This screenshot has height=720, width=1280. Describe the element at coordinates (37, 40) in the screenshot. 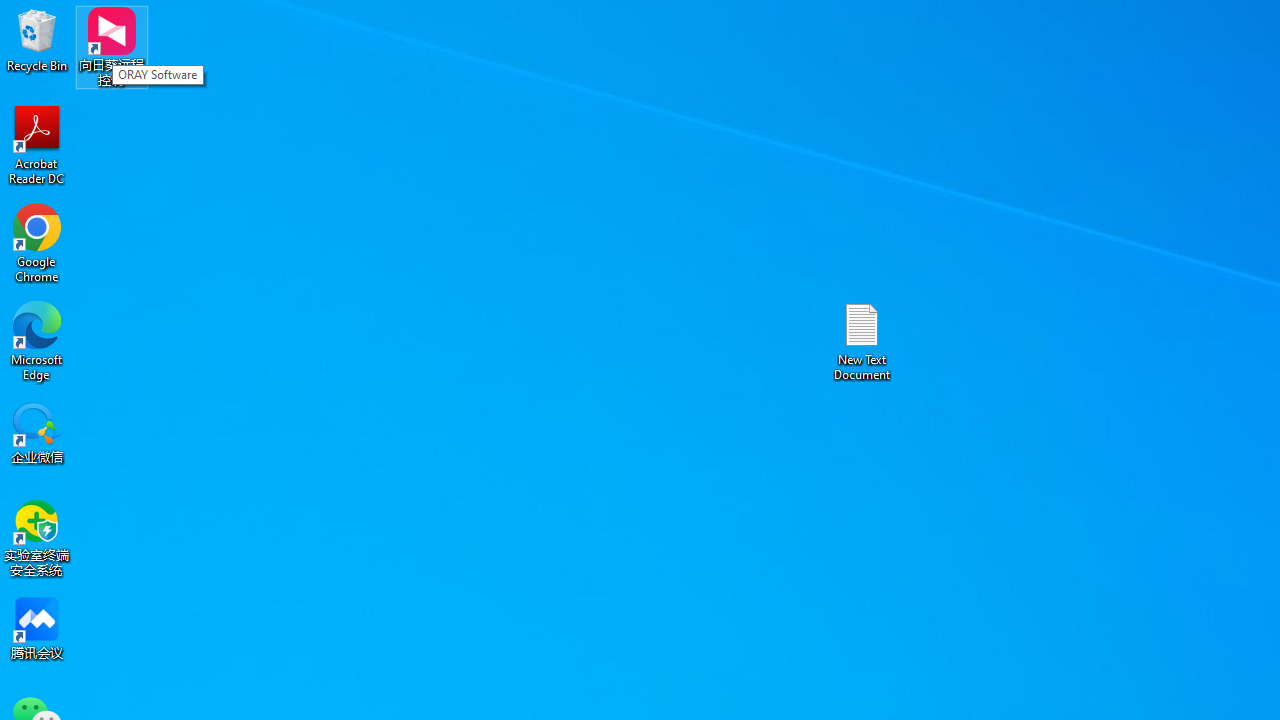

I see `Recycle Bin` at that location.